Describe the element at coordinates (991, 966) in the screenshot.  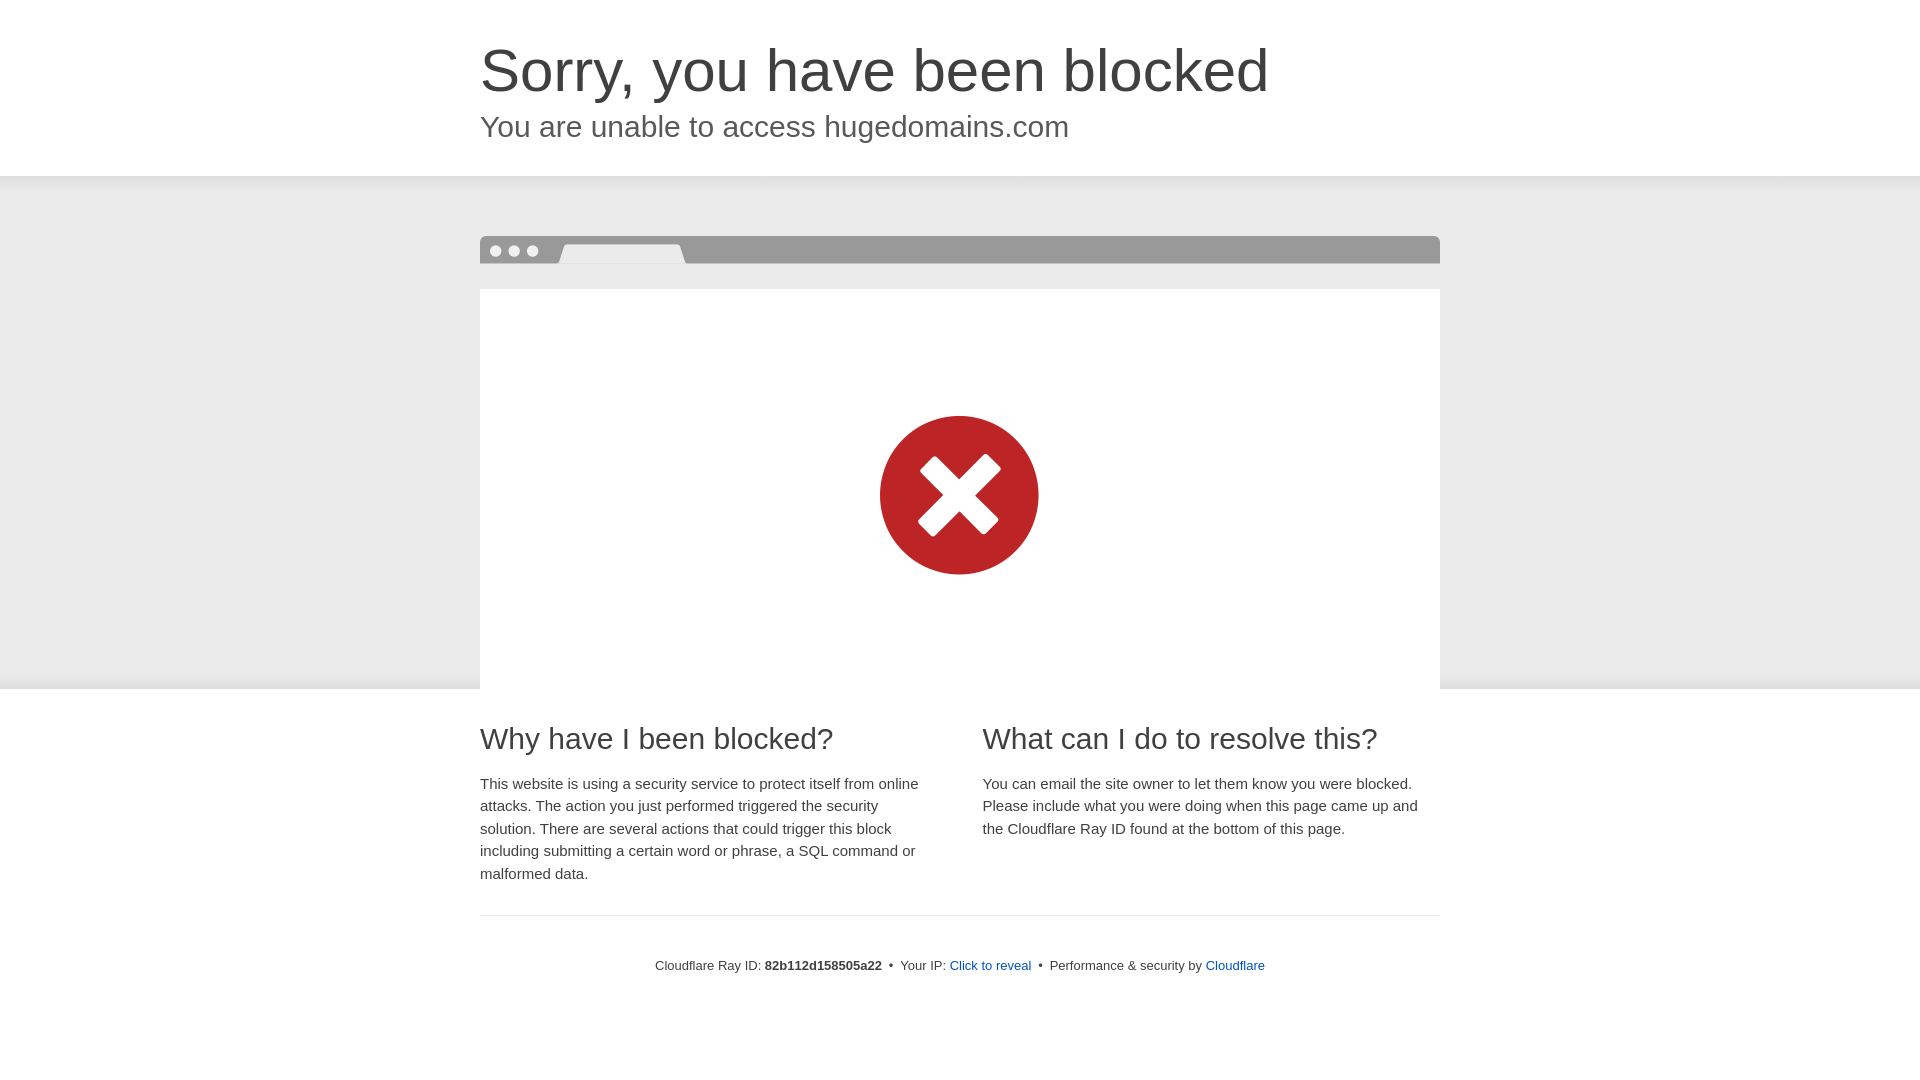
I see `Click to reveal` at that location.